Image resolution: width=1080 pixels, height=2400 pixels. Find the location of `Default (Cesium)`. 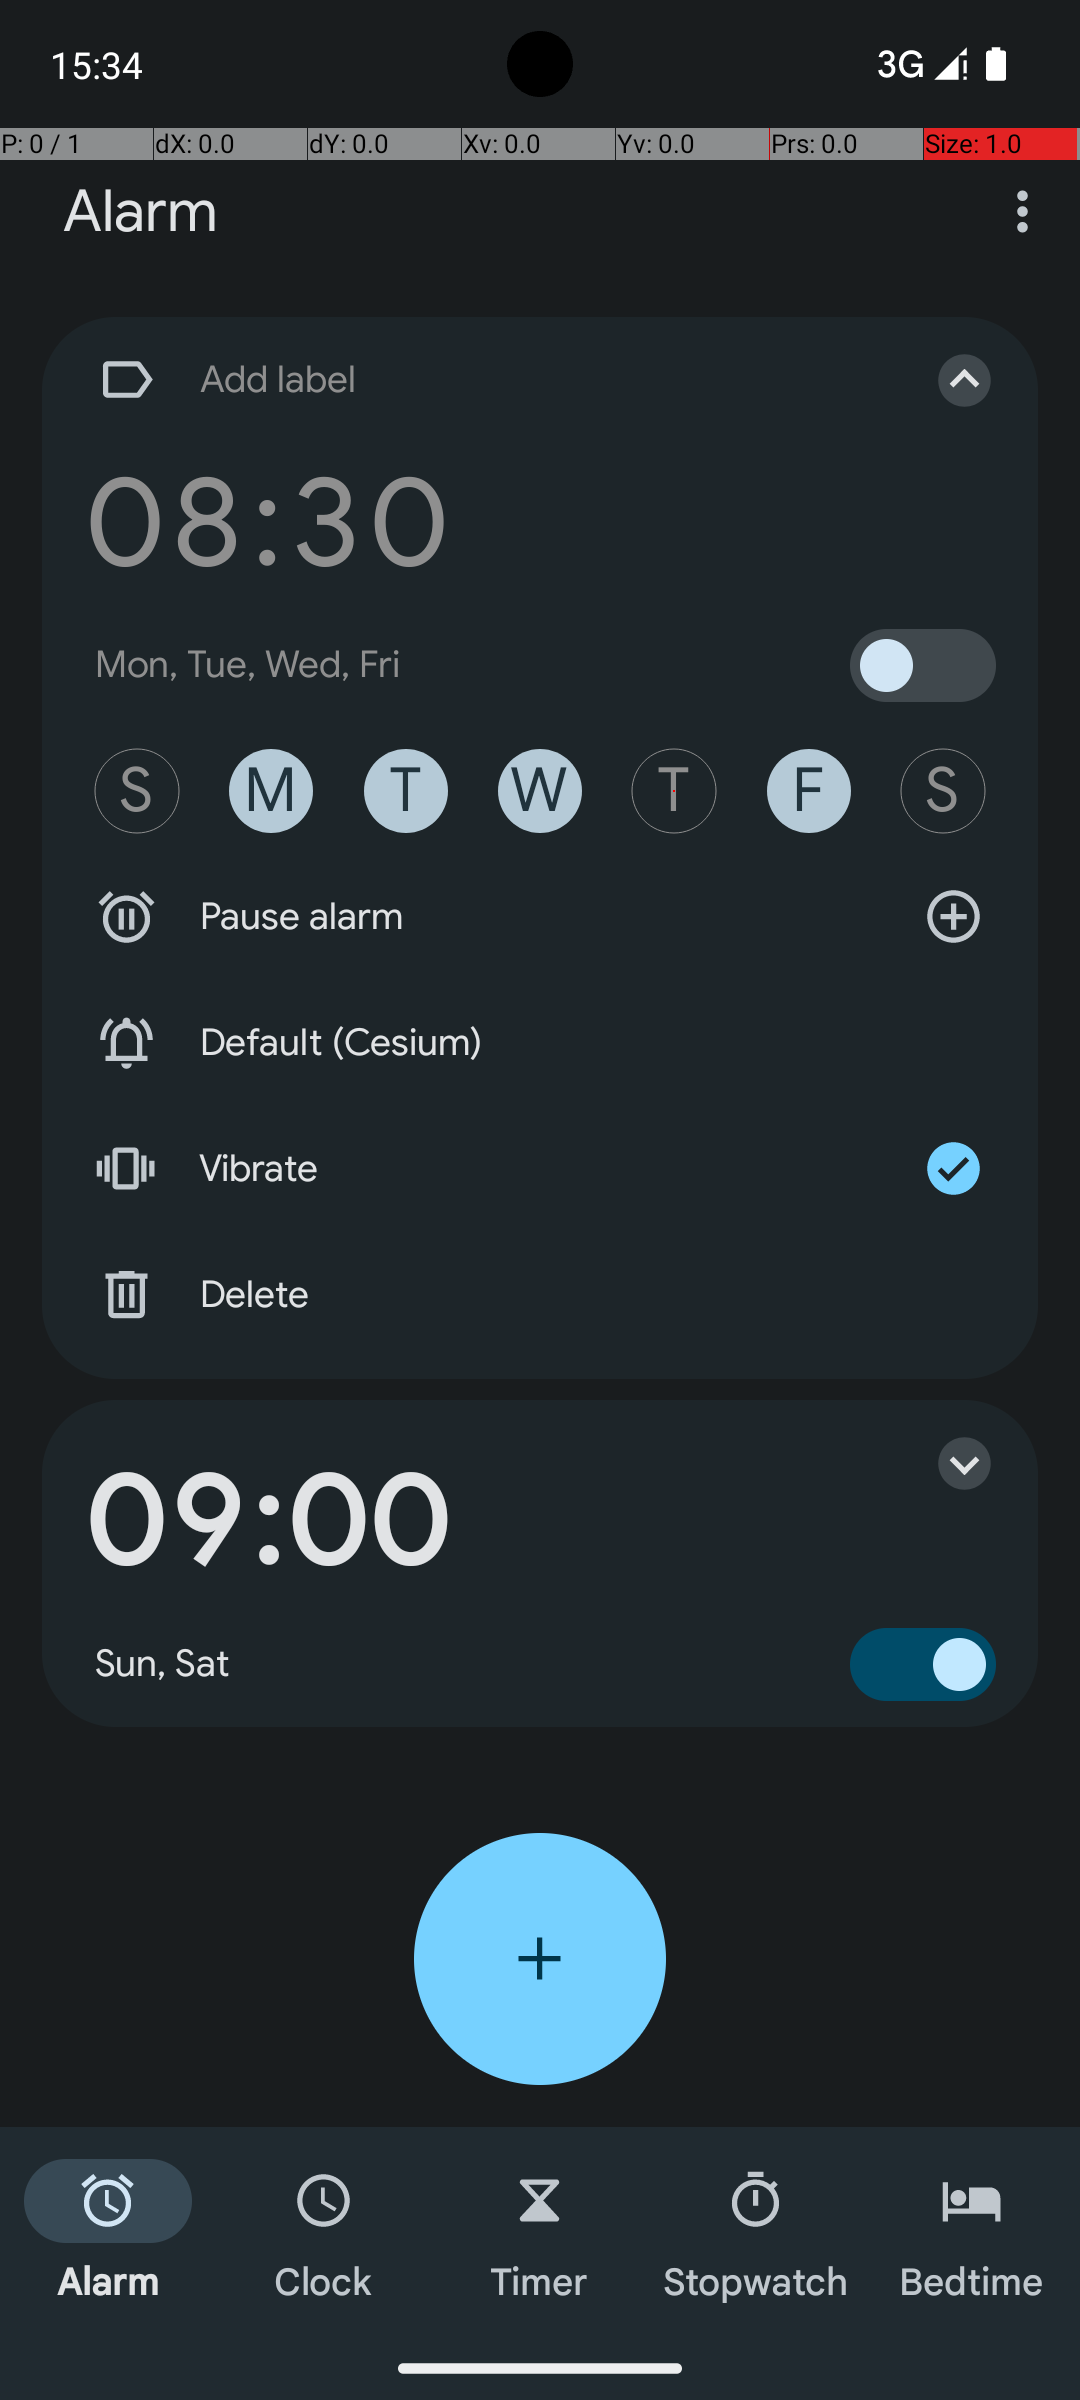

Default (Cesium) is located at coordinates (540, 1043).